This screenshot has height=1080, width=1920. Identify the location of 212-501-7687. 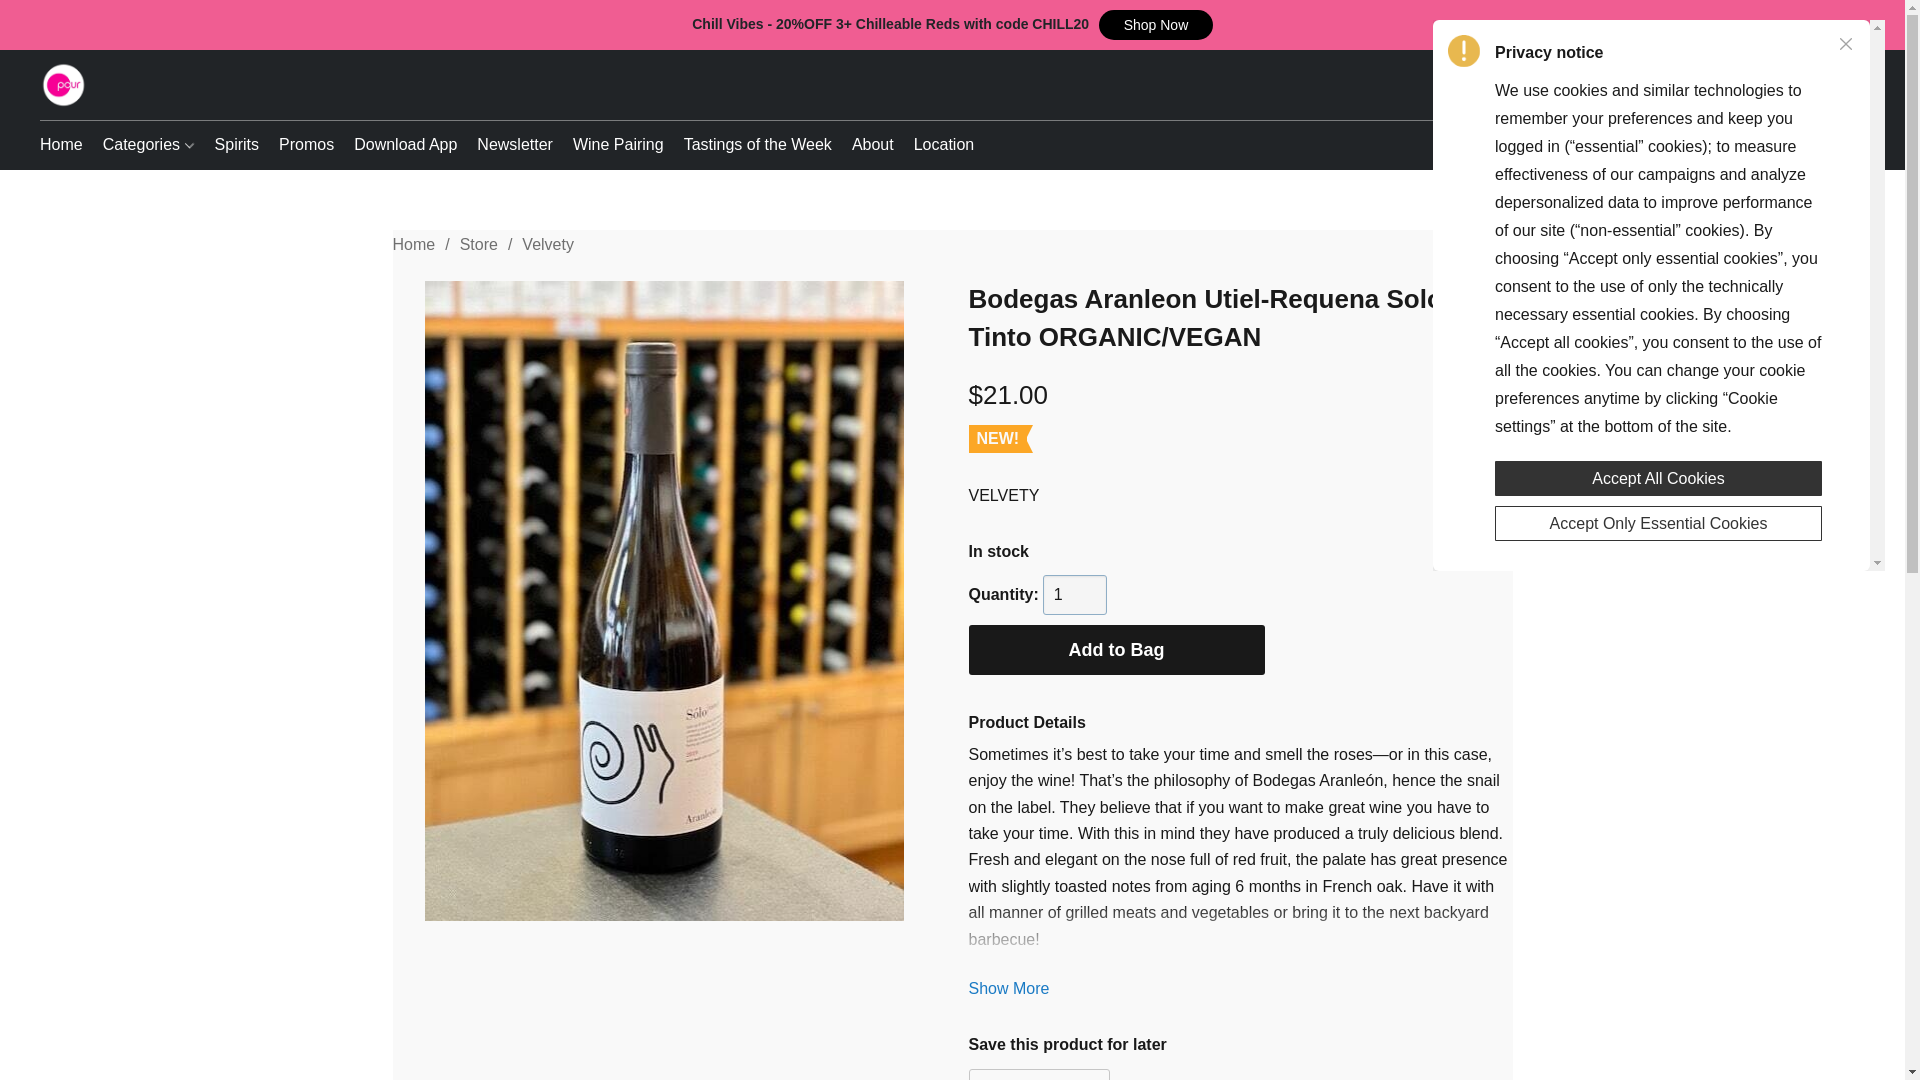
(1645, 144).